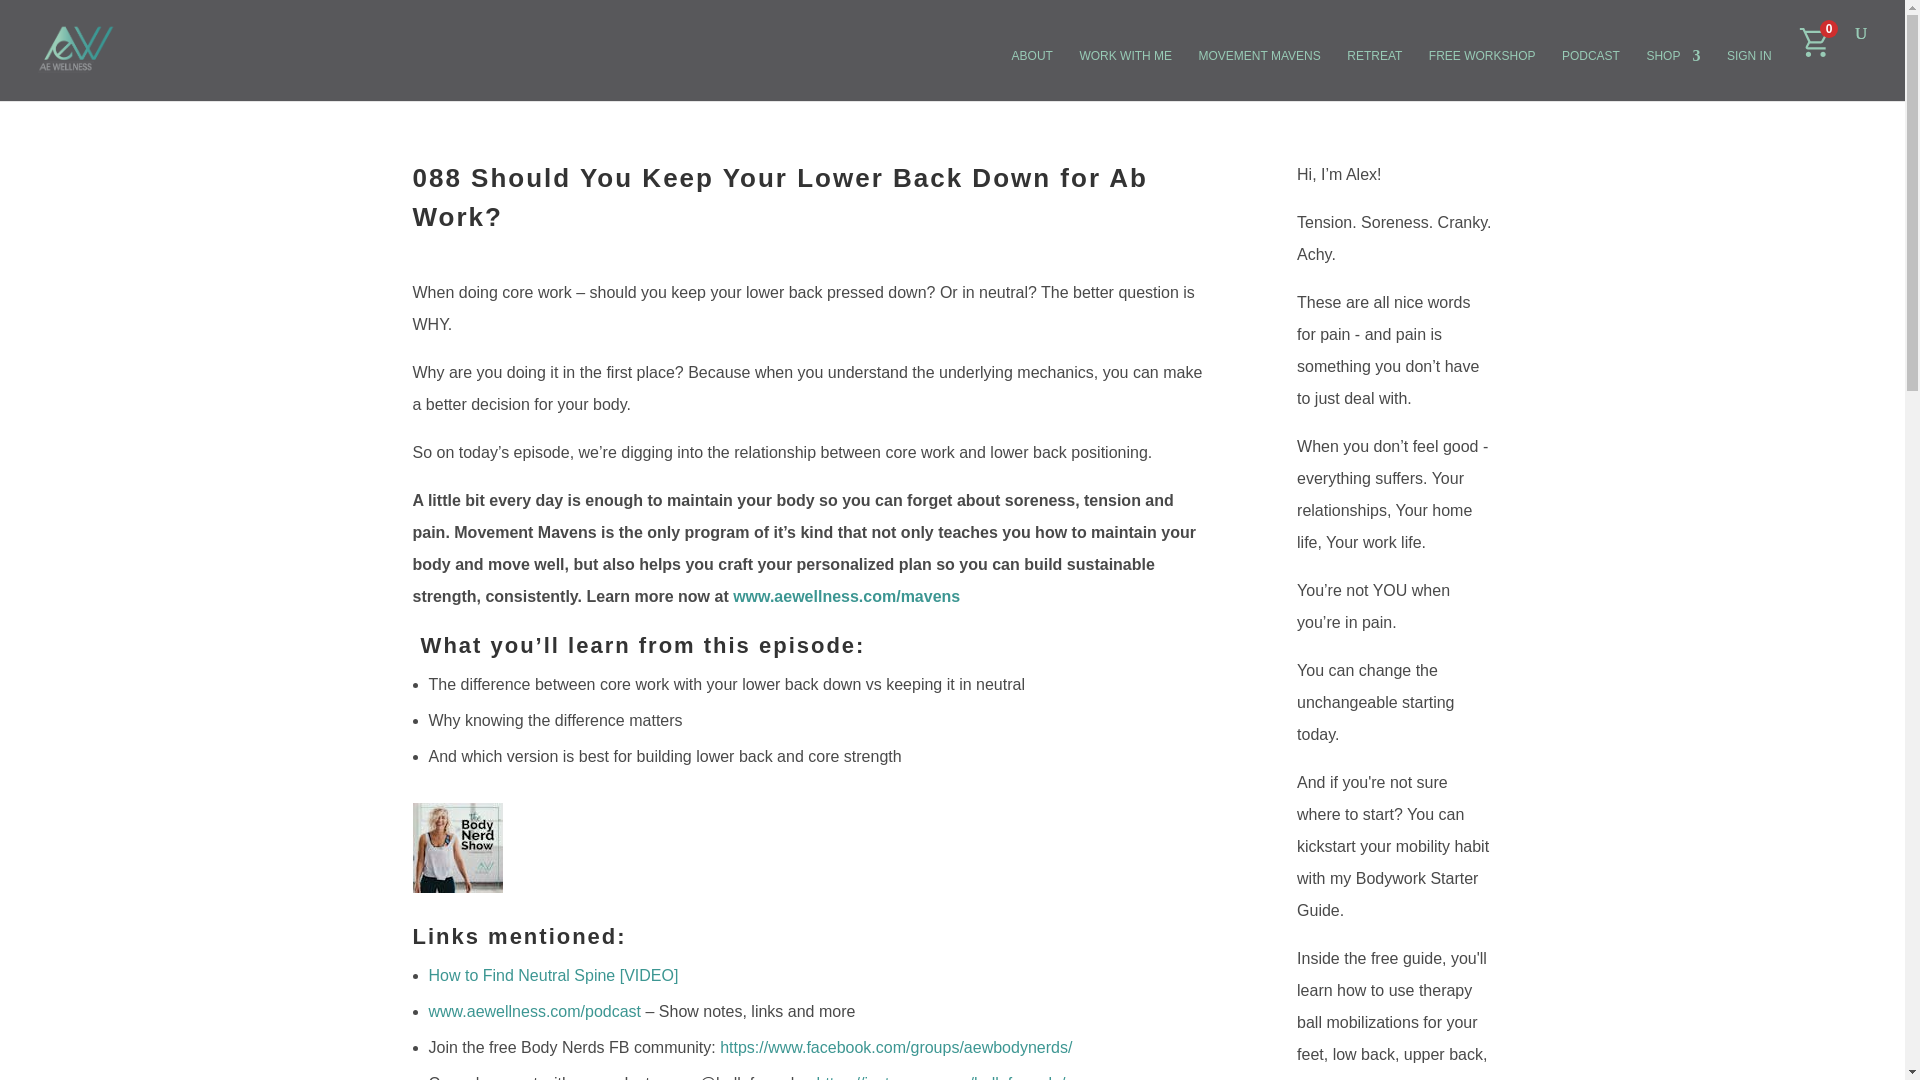  I want to click on FREE WORKSHOP, so click(1482, 68).